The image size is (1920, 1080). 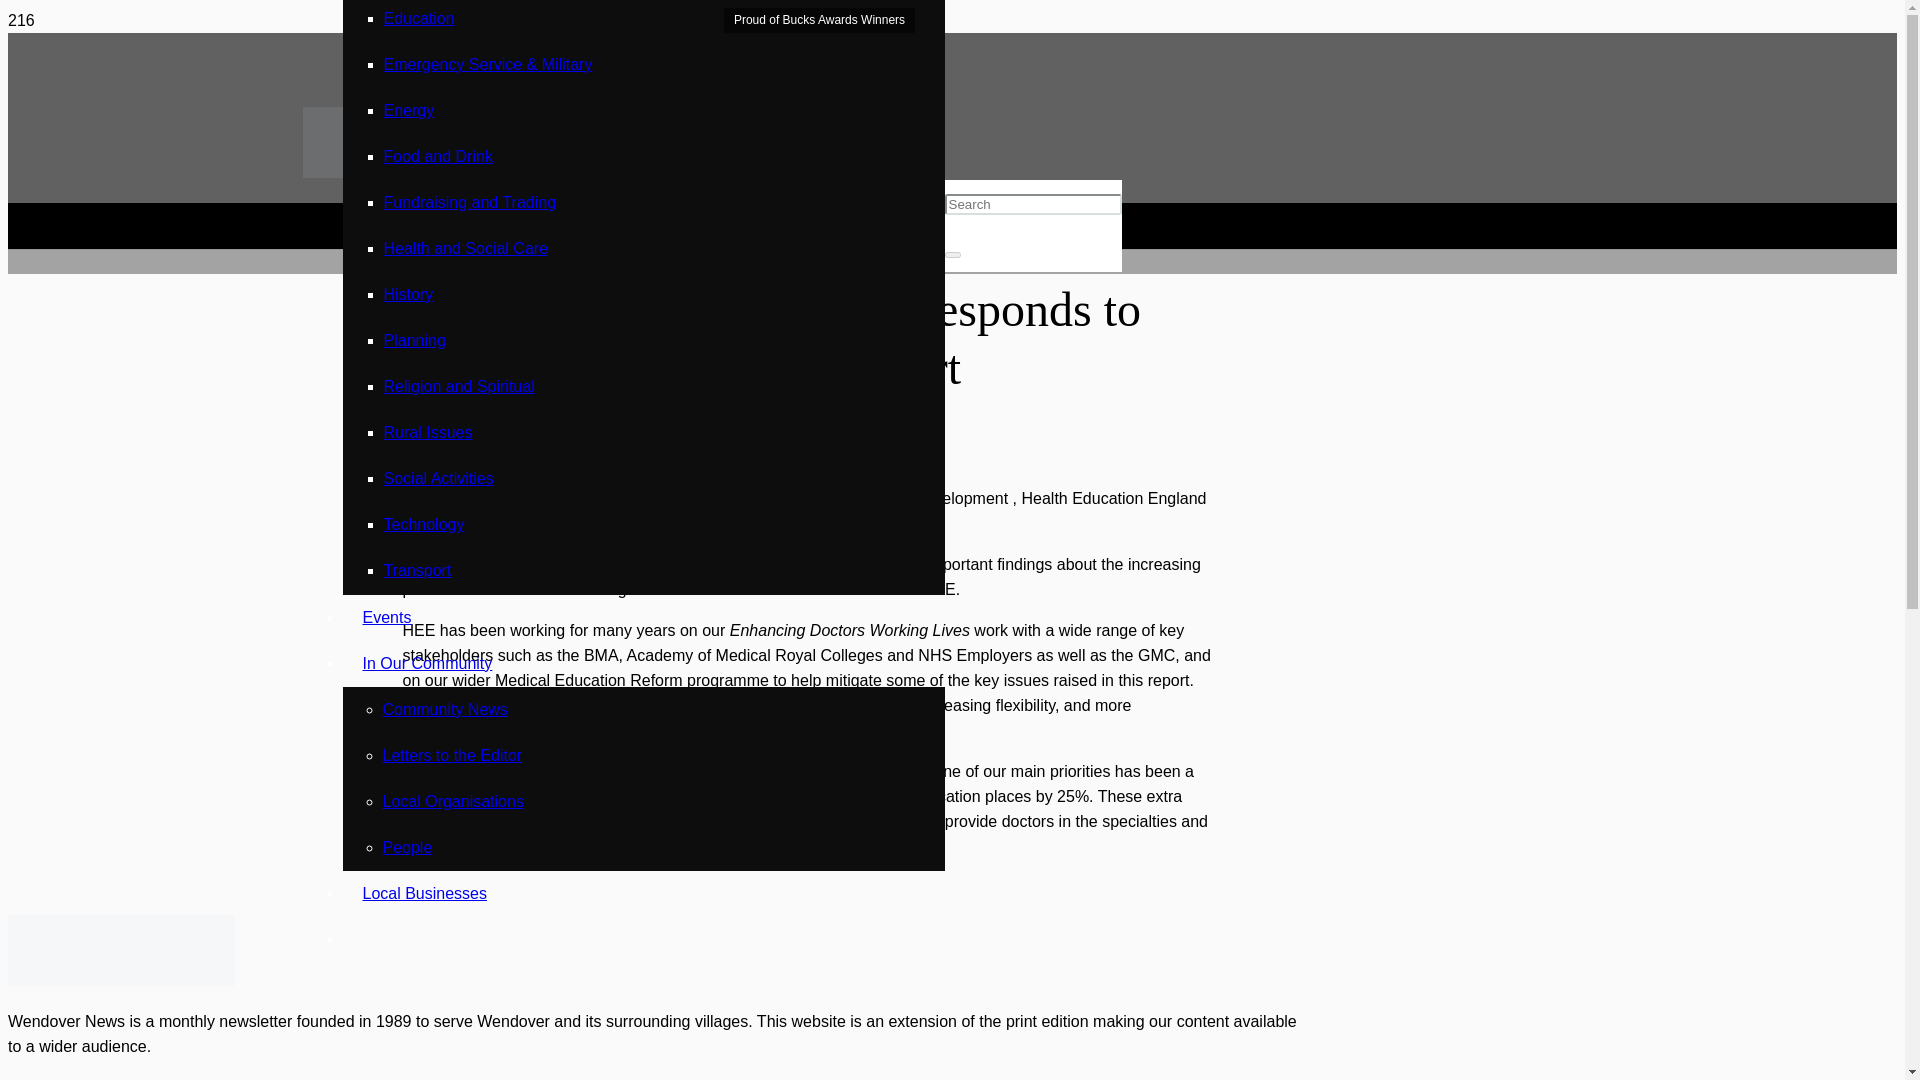 What do you see at coordinates (418, 570) in the screenshot?
I see `Transport` at bounding box center [418, 570].